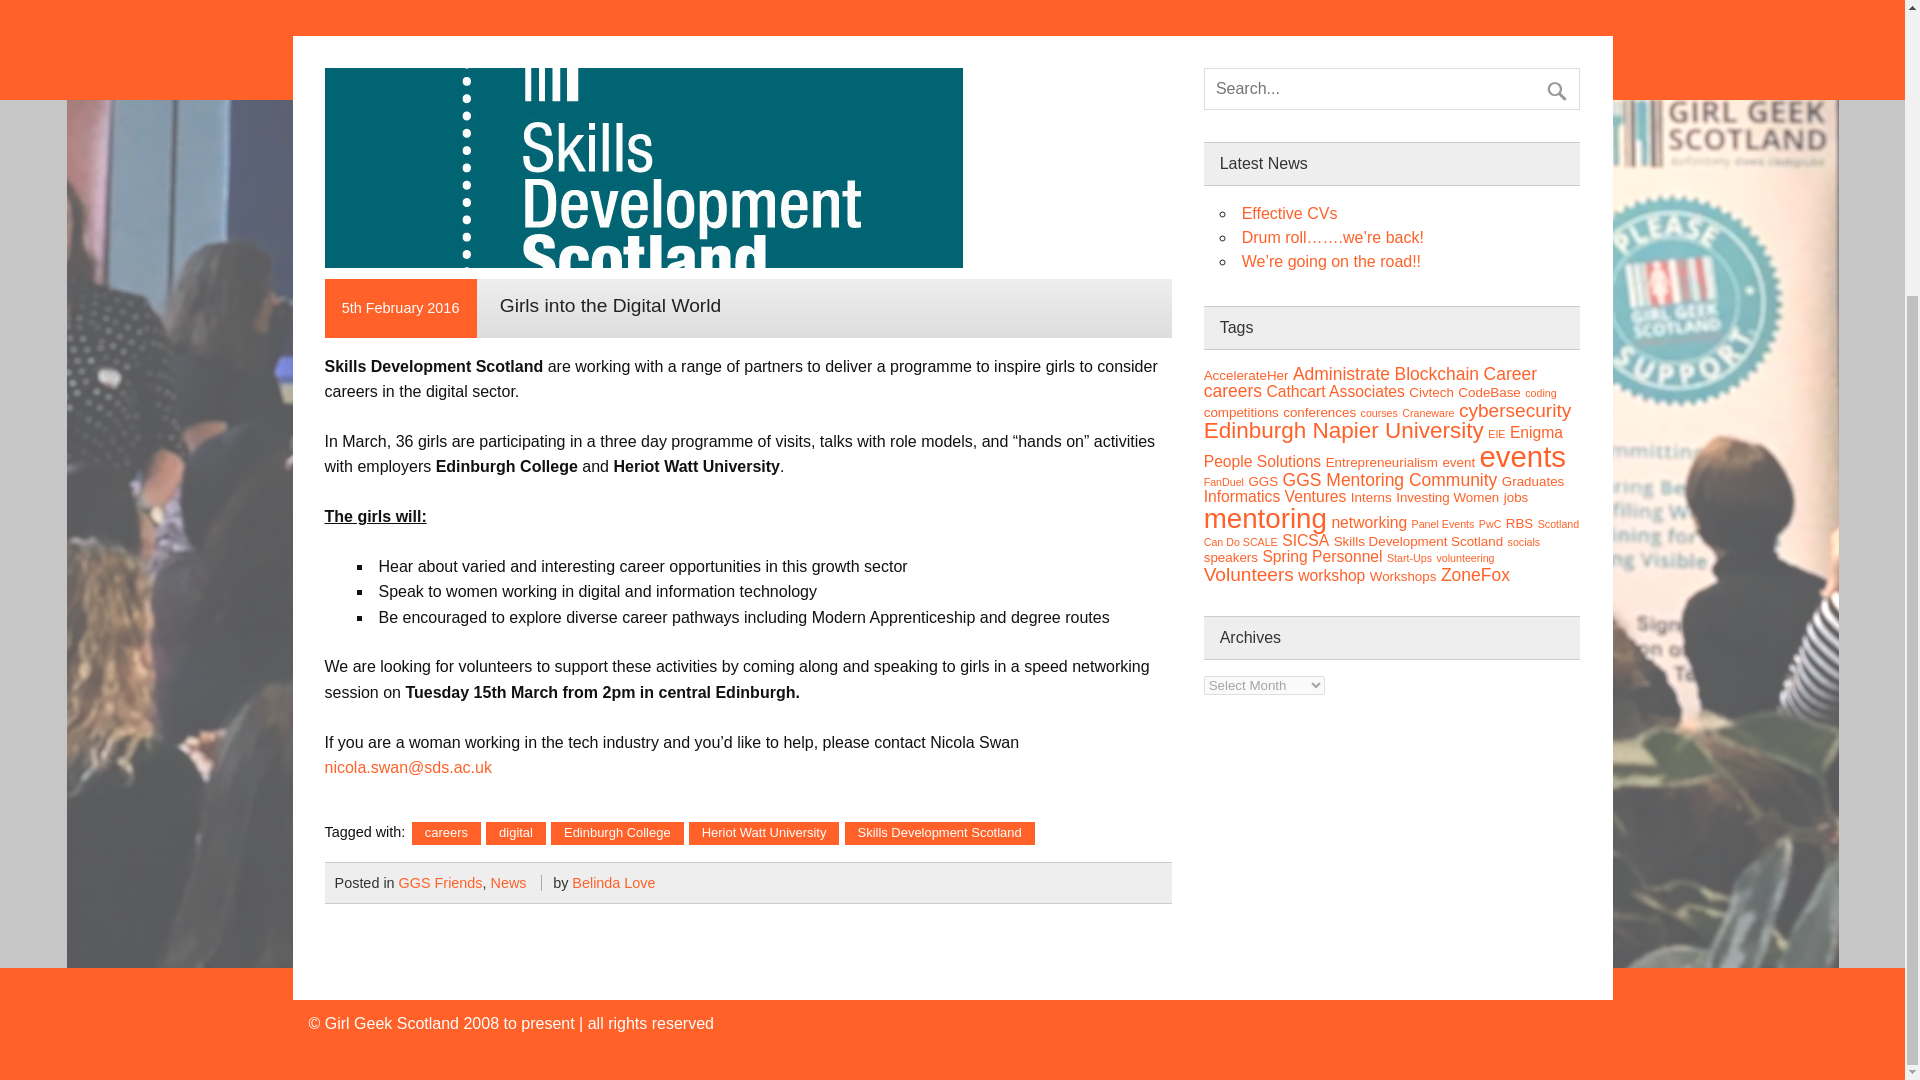 This screenshot has height=1080, width=1920. What do you see at coordinates (1438, 374) in the screenshot?
I see `Blockchain` at bounding box center [1438, 374].